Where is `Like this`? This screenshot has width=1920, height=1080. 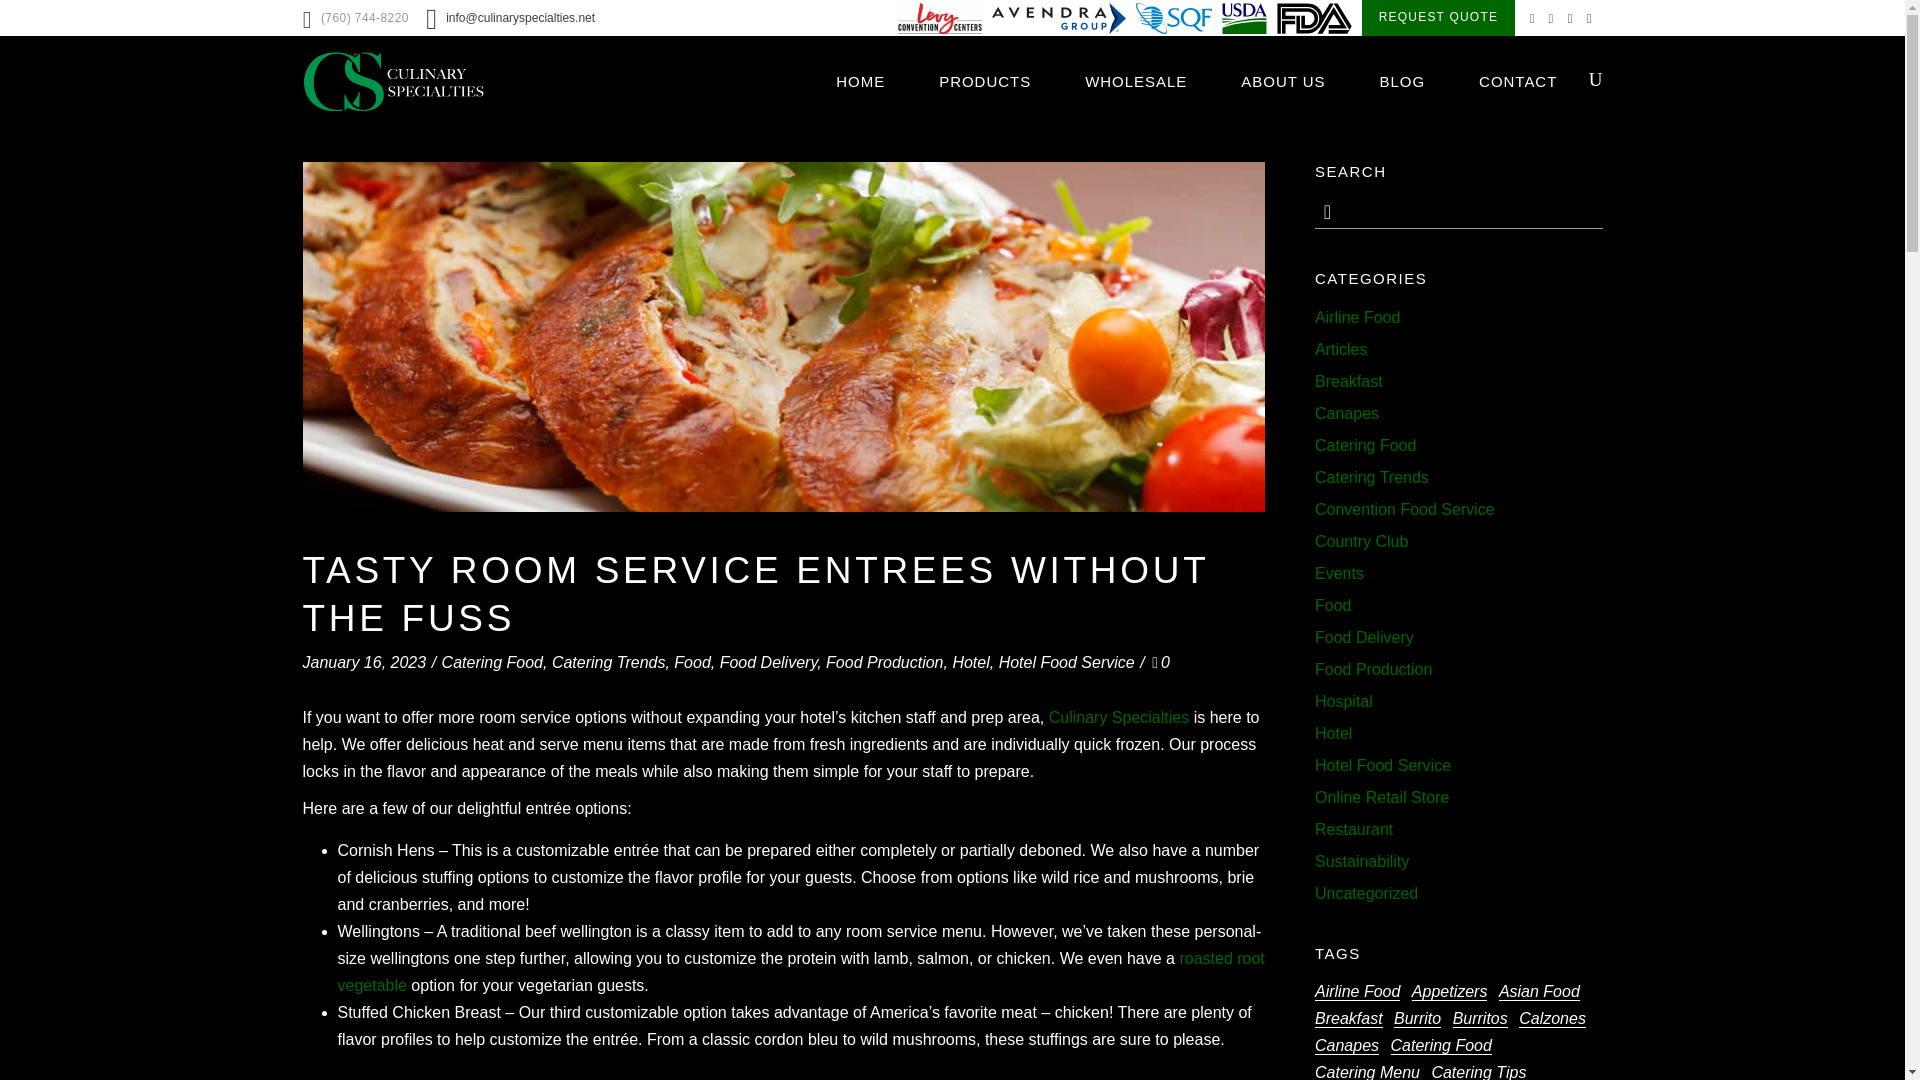
Like this is located at coordinates (1160, 662).